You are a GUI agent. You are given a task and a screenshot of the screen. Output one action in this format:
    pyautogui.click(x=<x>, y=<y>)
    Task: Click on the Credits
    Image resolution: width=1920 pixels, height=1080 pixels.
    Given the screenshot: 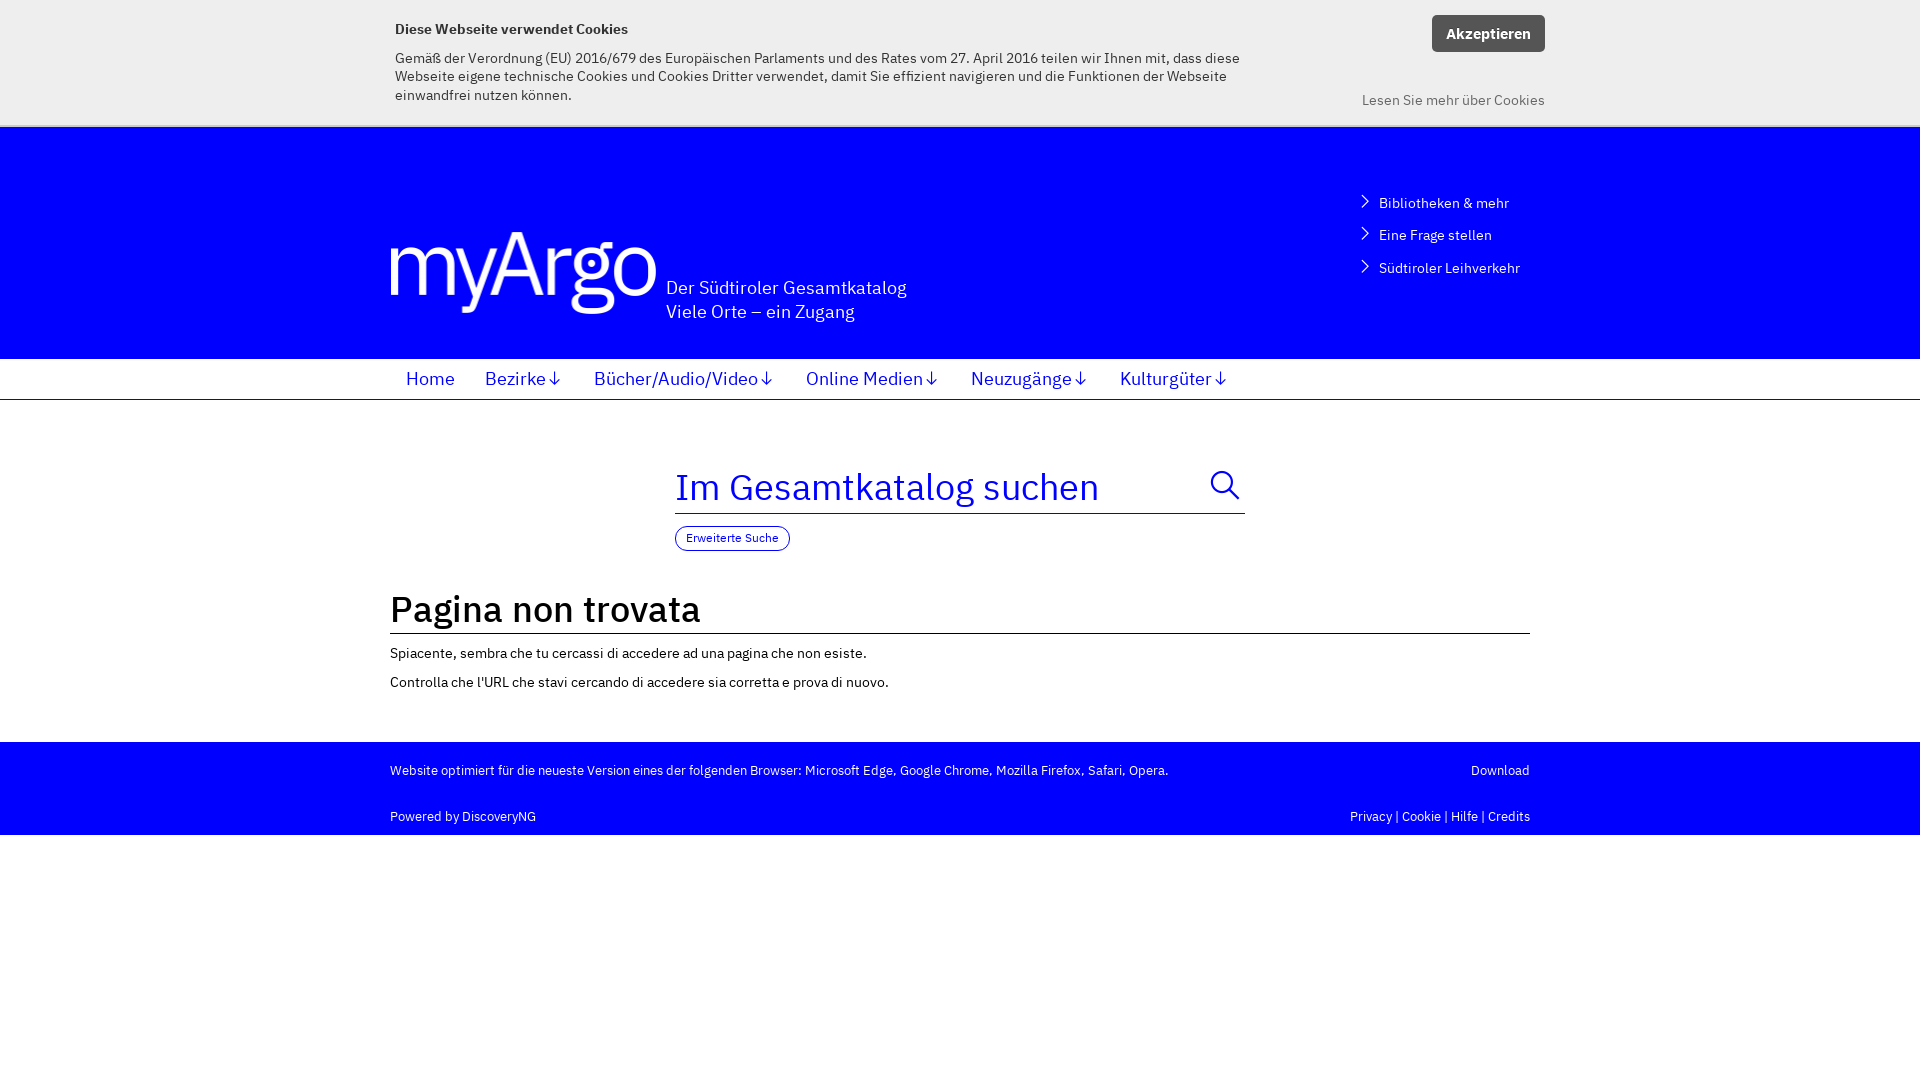 What is the action you would take?
    pyautogui.click(x=1509, y=816)
    